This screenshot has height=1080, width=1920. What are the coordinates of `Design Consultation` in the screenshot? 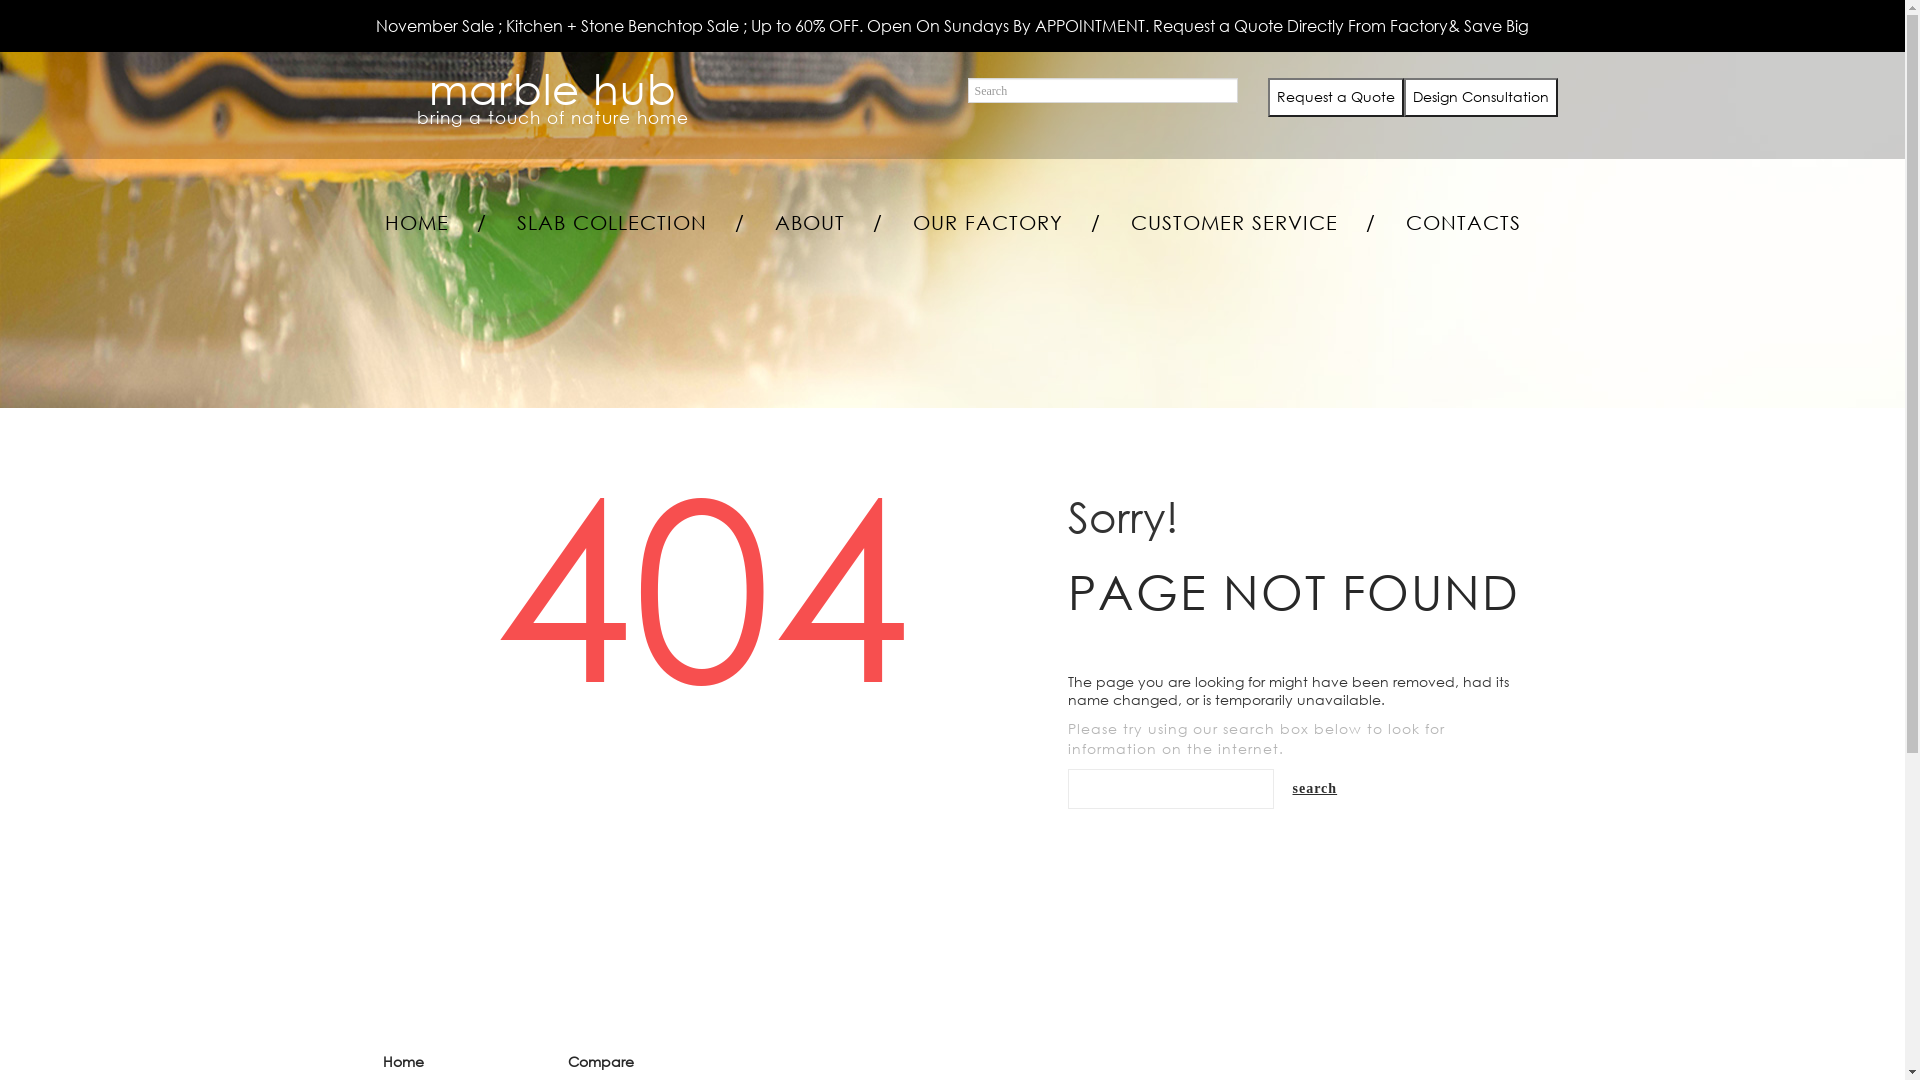 It's located at (1481, 97).